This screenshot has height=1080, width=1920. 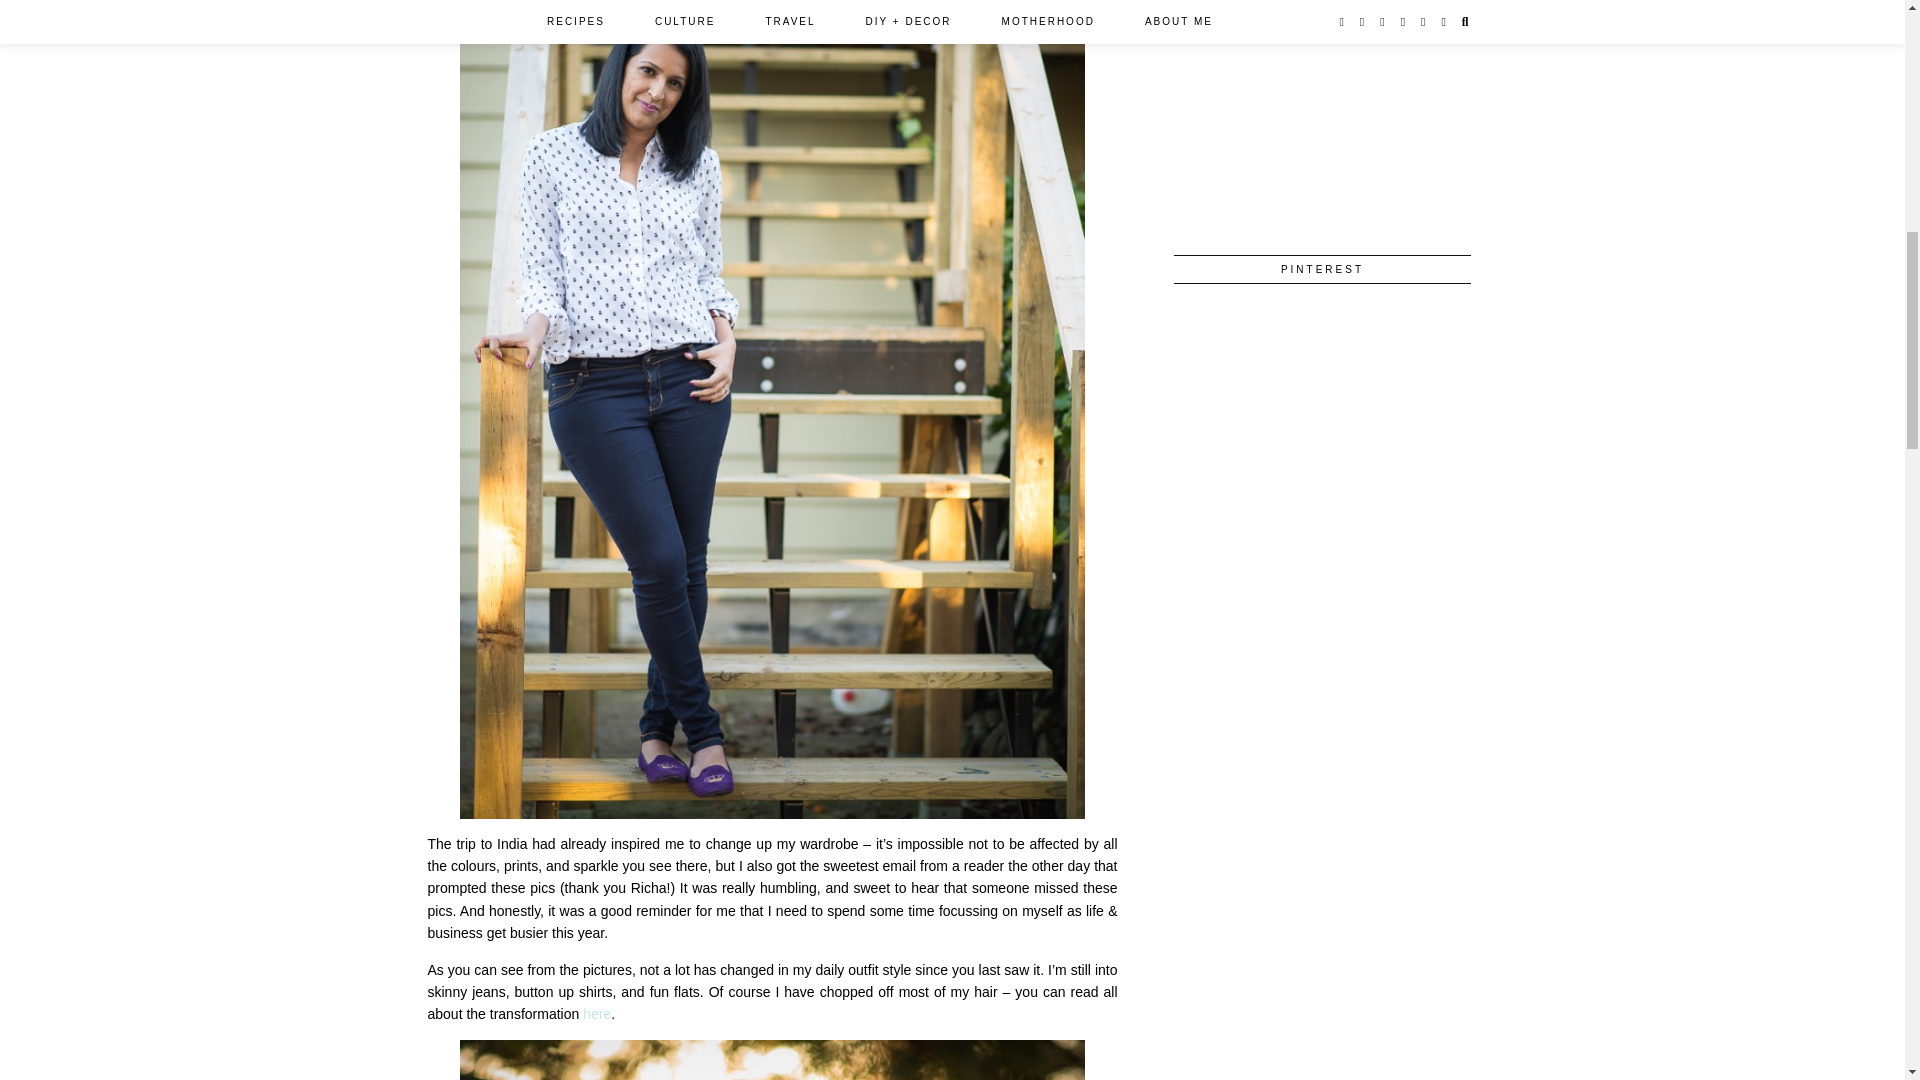 What do you see at coordinates (596, 1013) in the screenshot?
I see `here` at bounding box center [596, 1013].